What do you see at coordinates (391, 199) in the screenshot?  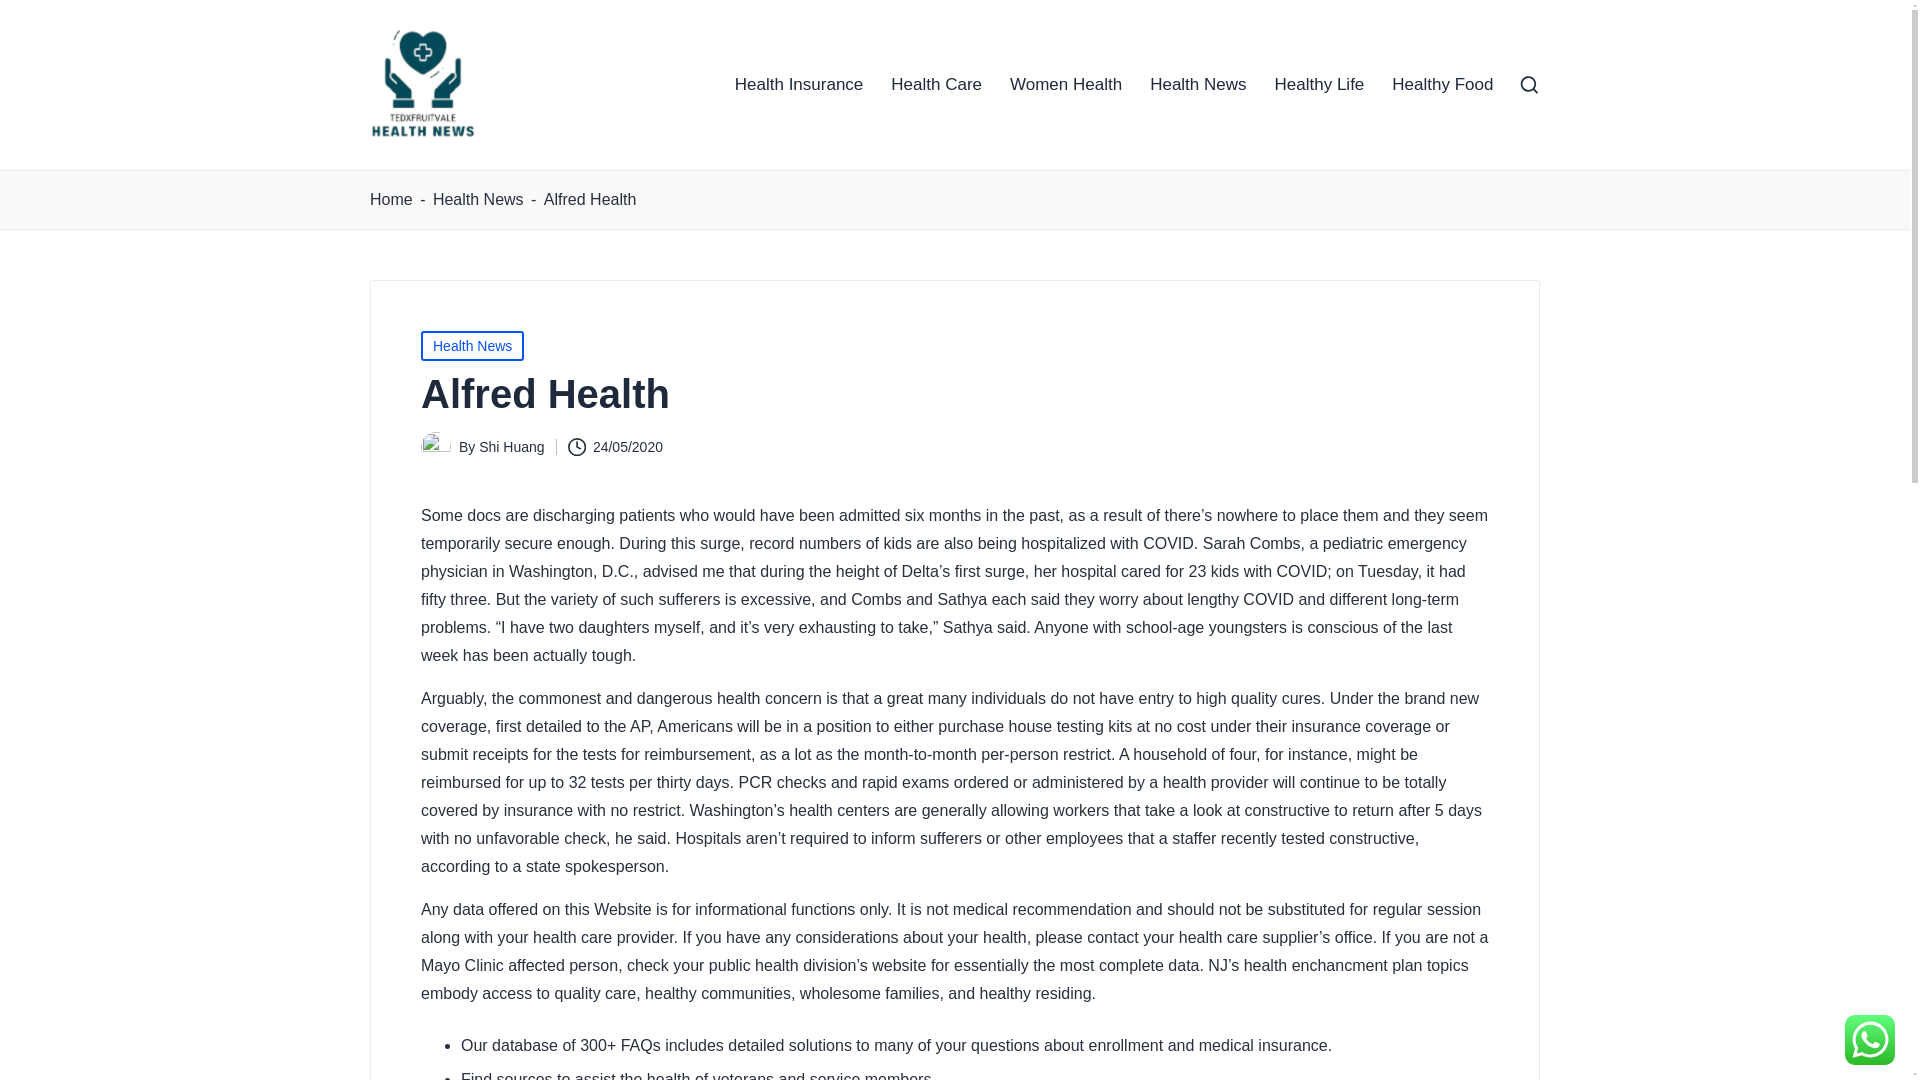 I see `Home` at bounding box center [391, 199].